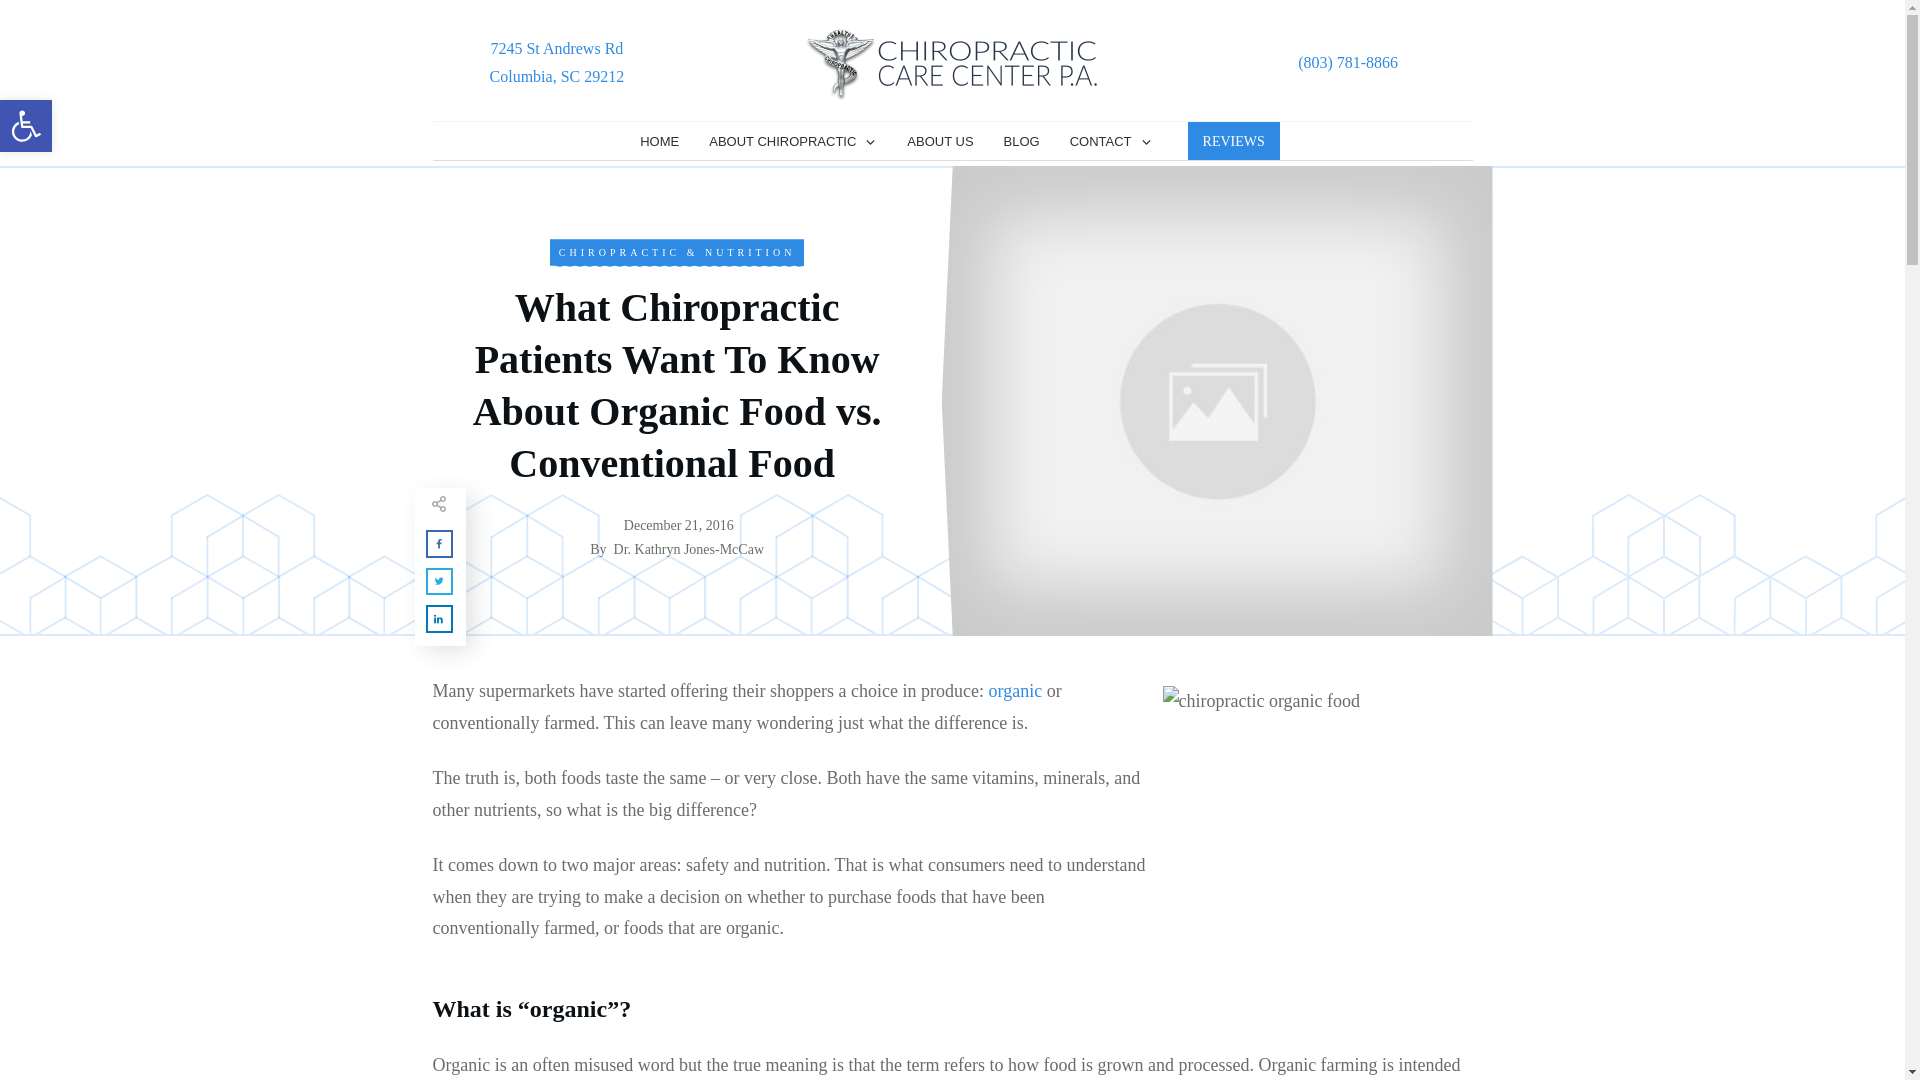  What do you see at coordinates (1111, 142) in the screenshot?
I see `CONTACT` at bounding box center [1111, 142].